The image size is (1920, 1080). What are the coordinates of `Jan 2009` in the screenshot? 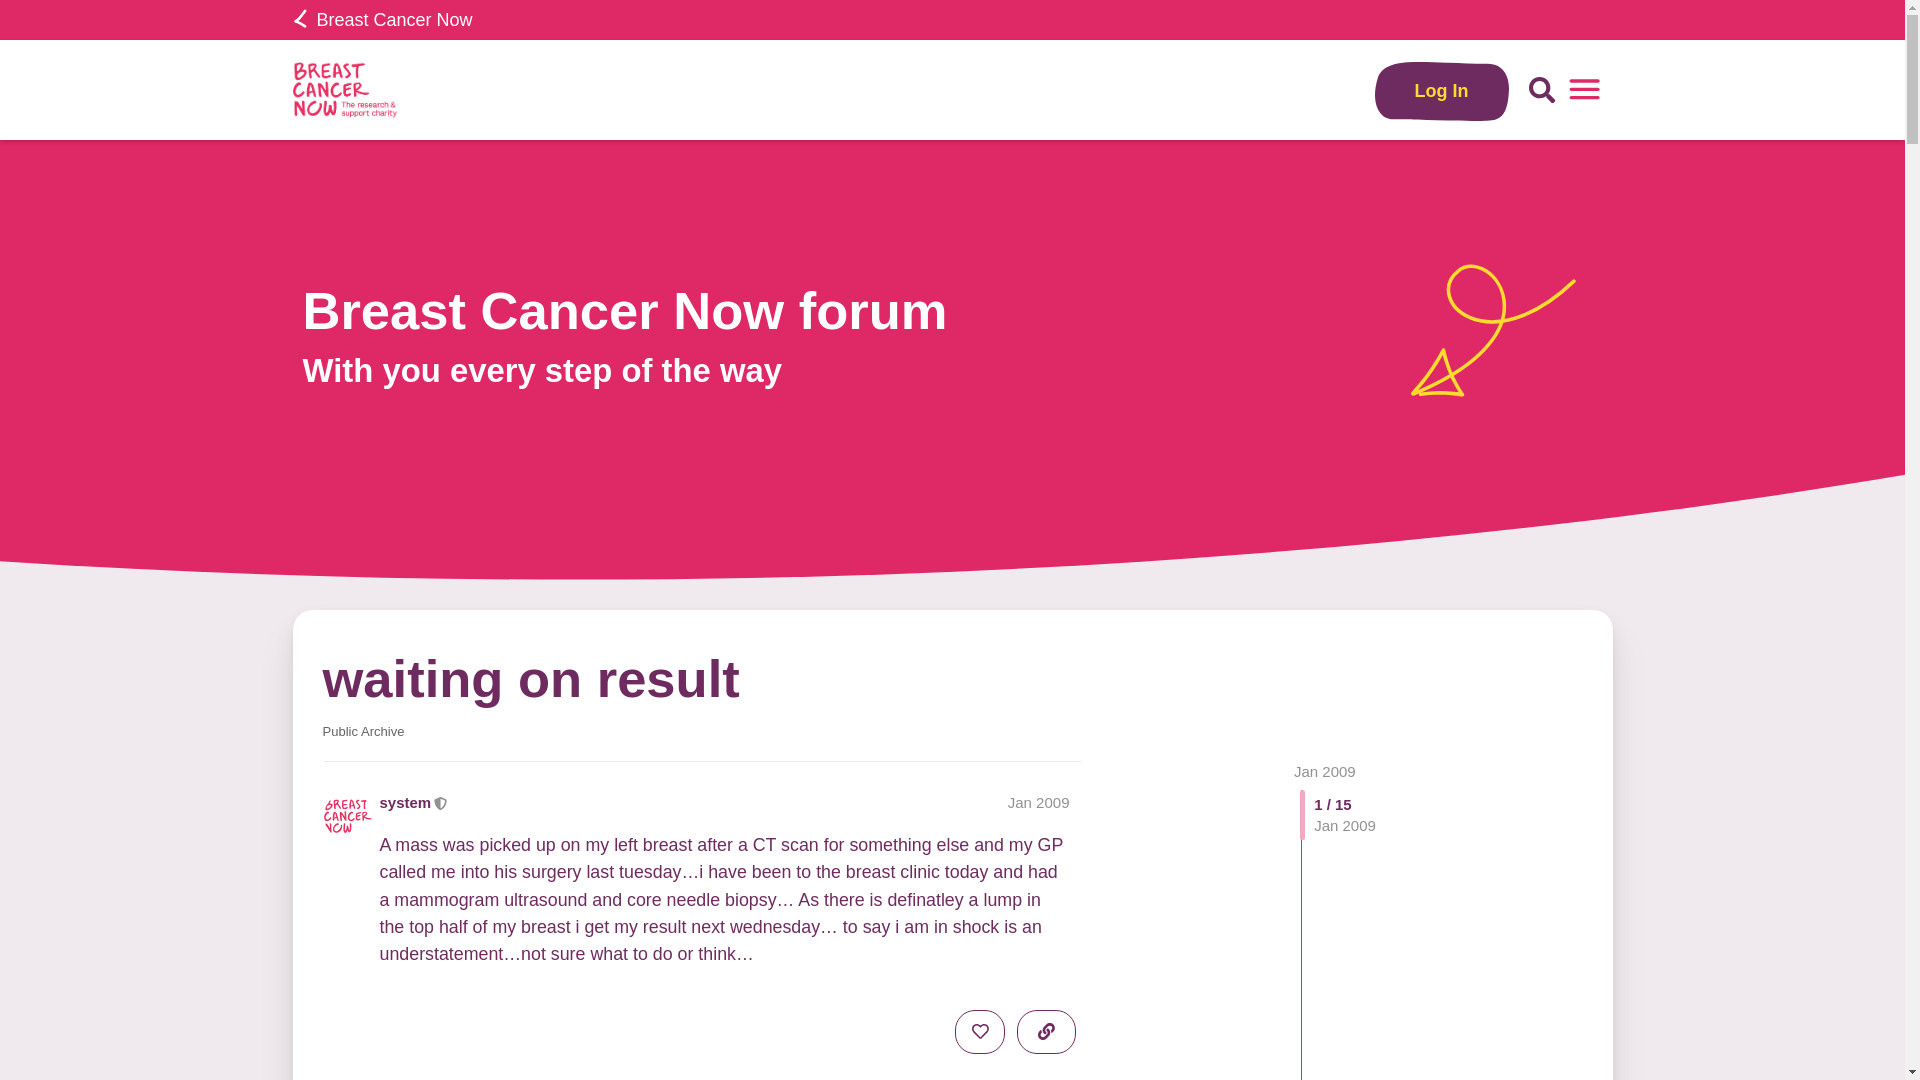 It's located at (1038, 802).